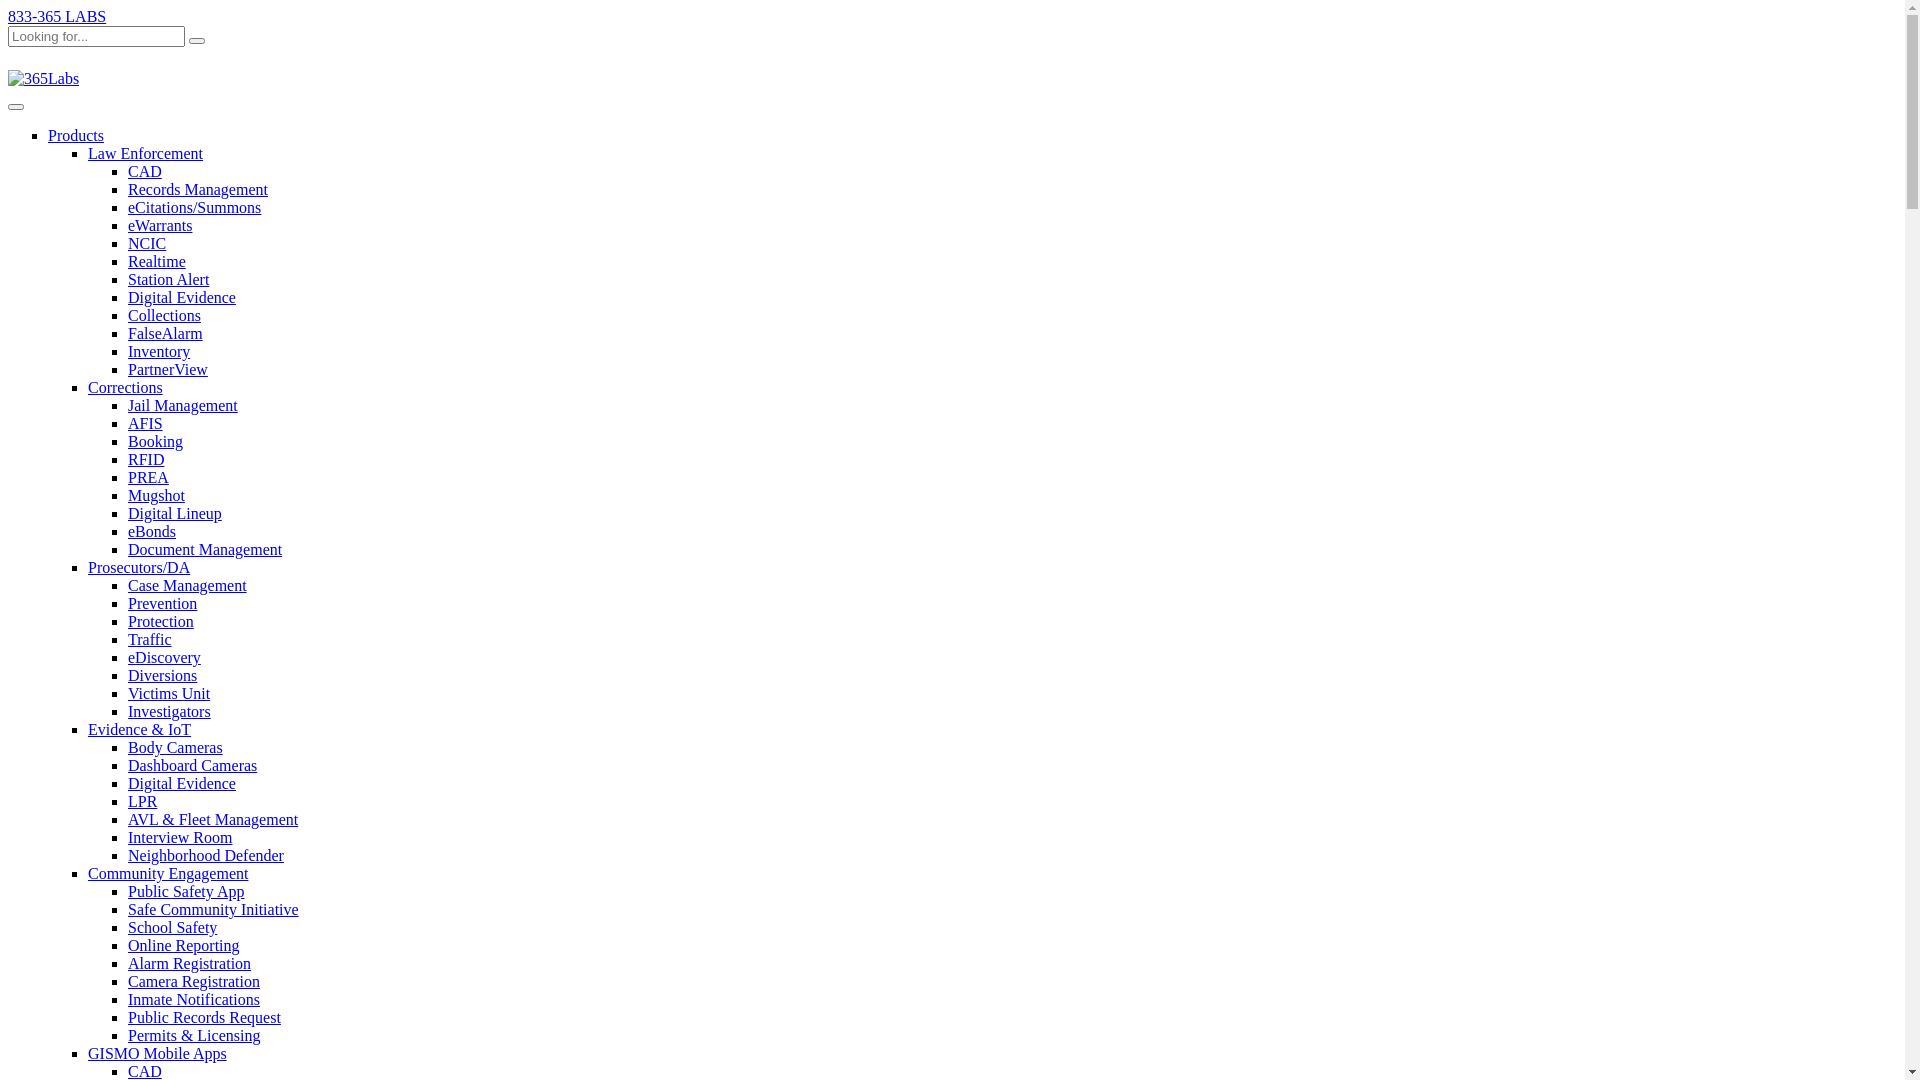  I want to click on Digital Evidence, so click(182, 784).